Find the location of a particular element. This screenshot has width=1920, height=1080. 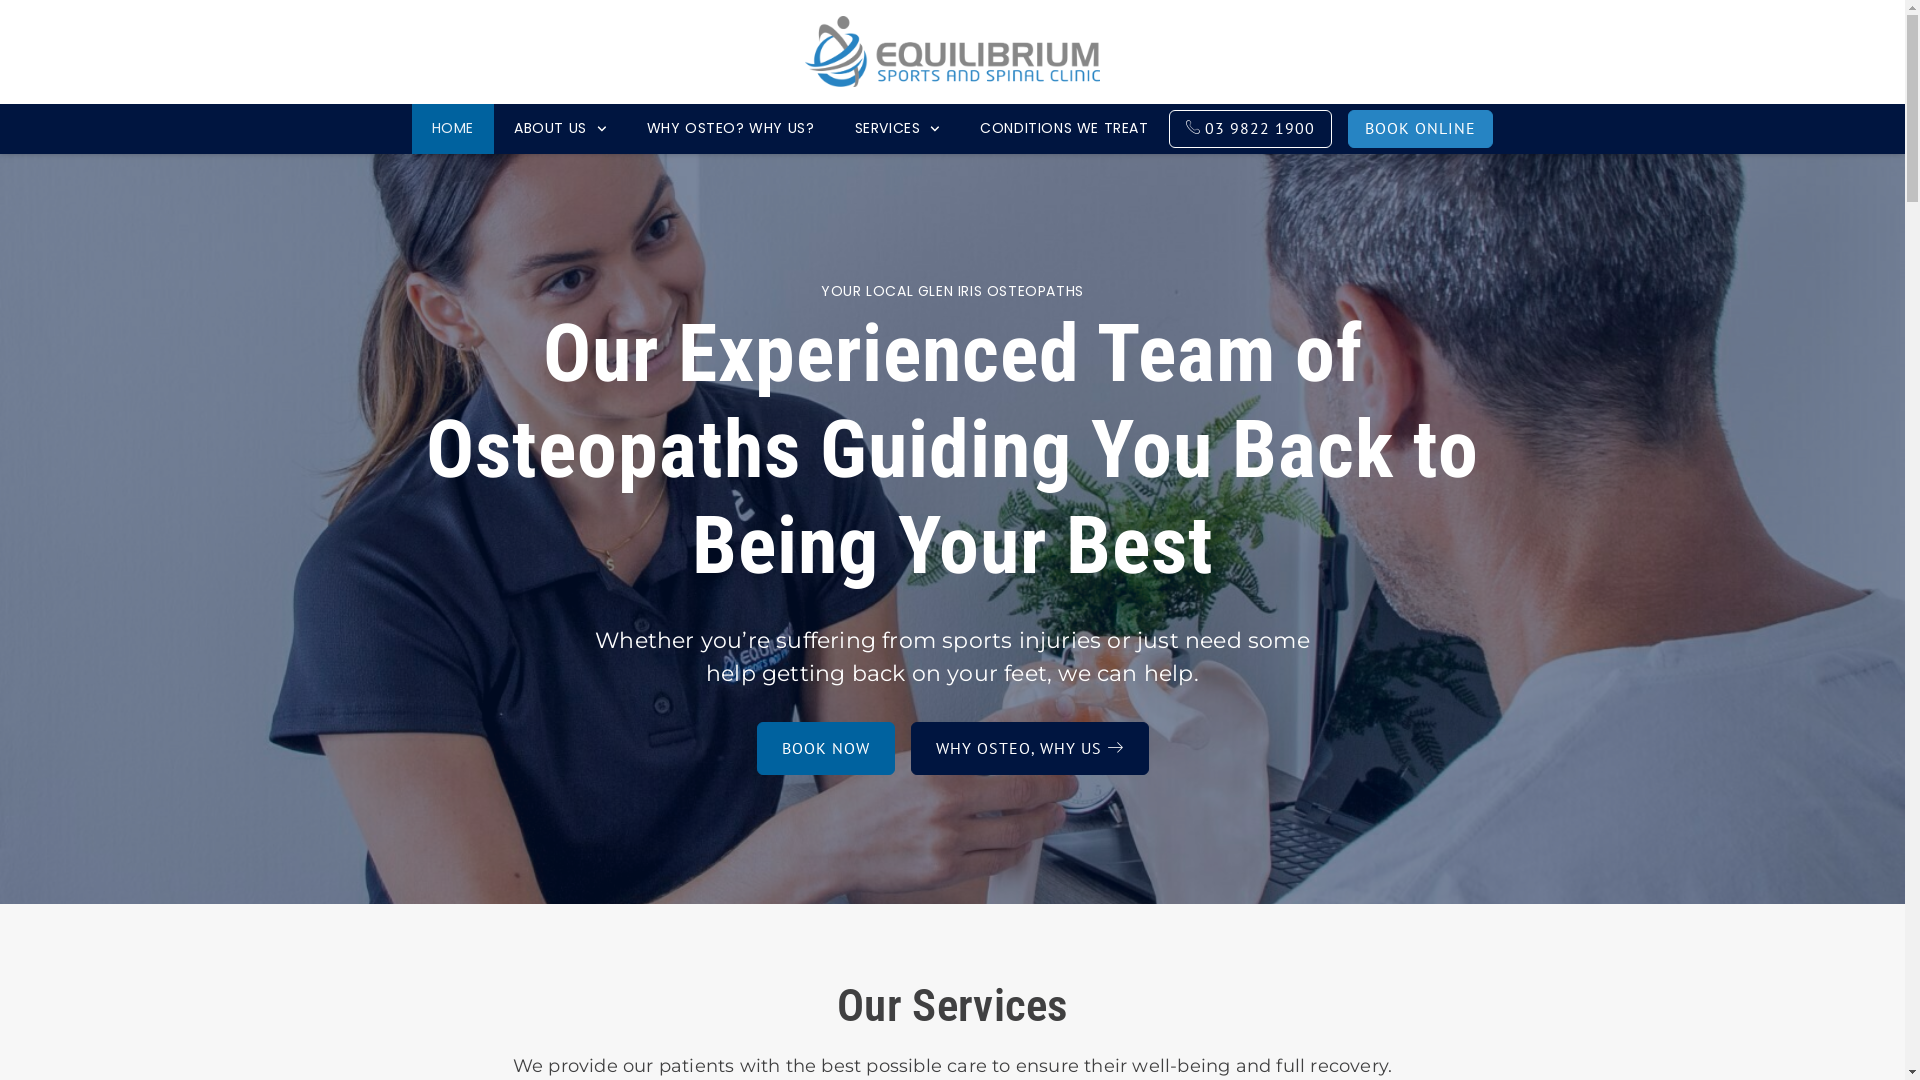

BOOK ONLINE is located at coordinates (1420, 129).